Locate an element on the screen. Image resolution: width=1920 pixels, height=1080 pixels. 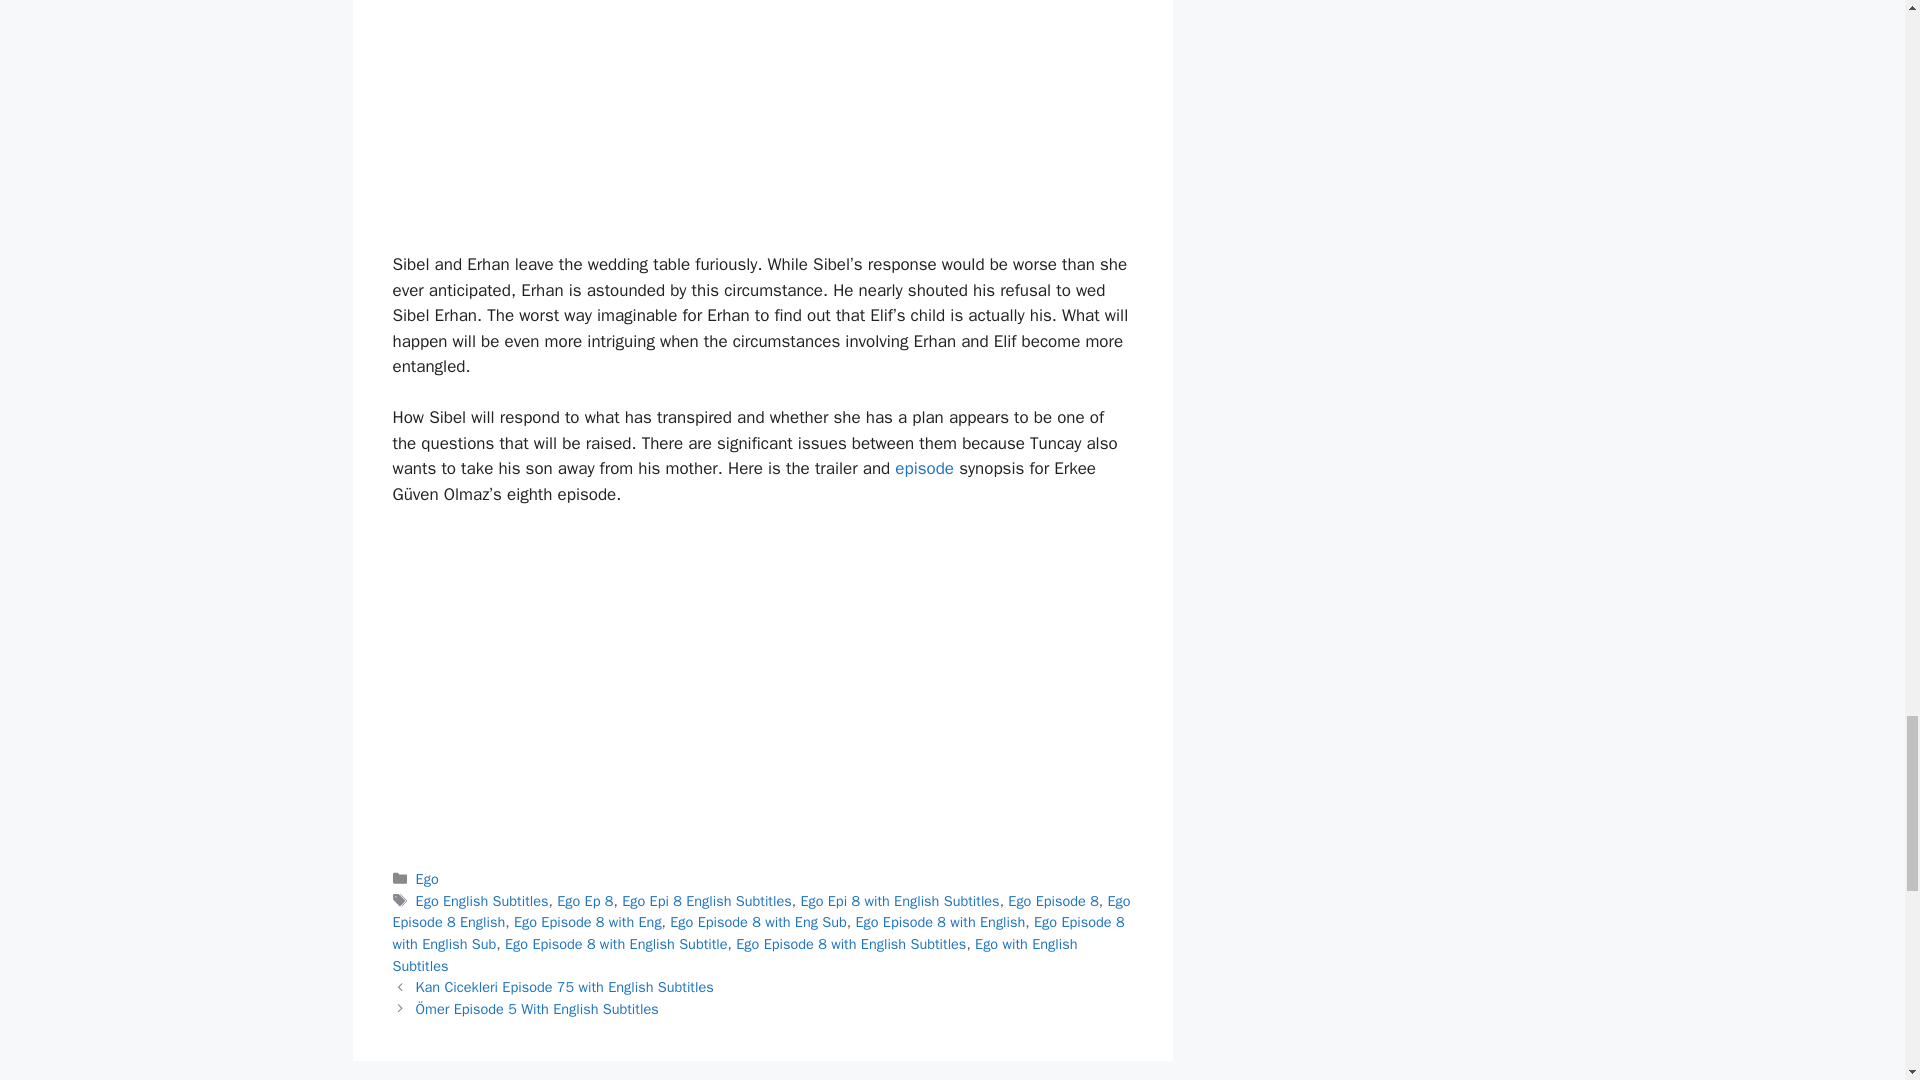
Ego with English Subtitles is located at coordinates (734, 955).